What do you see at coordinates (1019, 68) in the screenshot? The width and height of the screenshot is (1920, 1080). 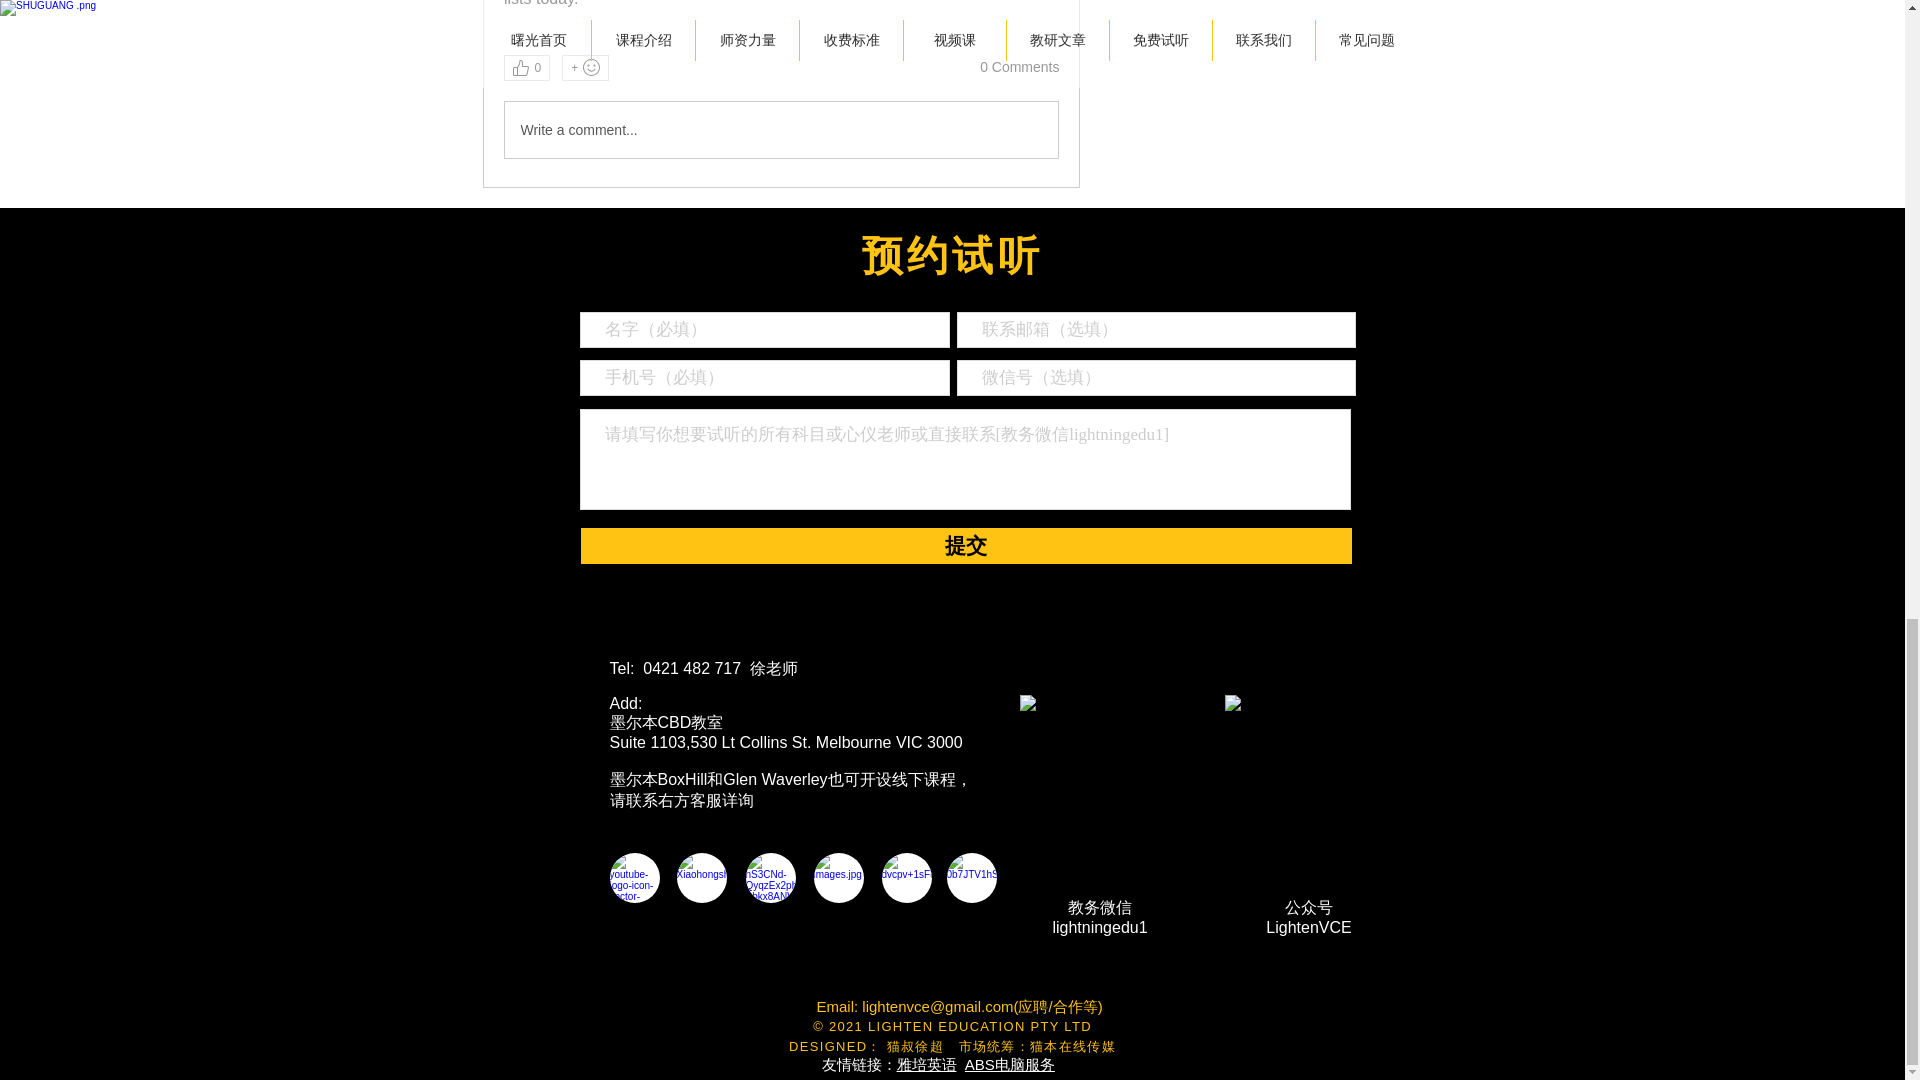 I see `0 Comments` at bounding box center [1019, 68].